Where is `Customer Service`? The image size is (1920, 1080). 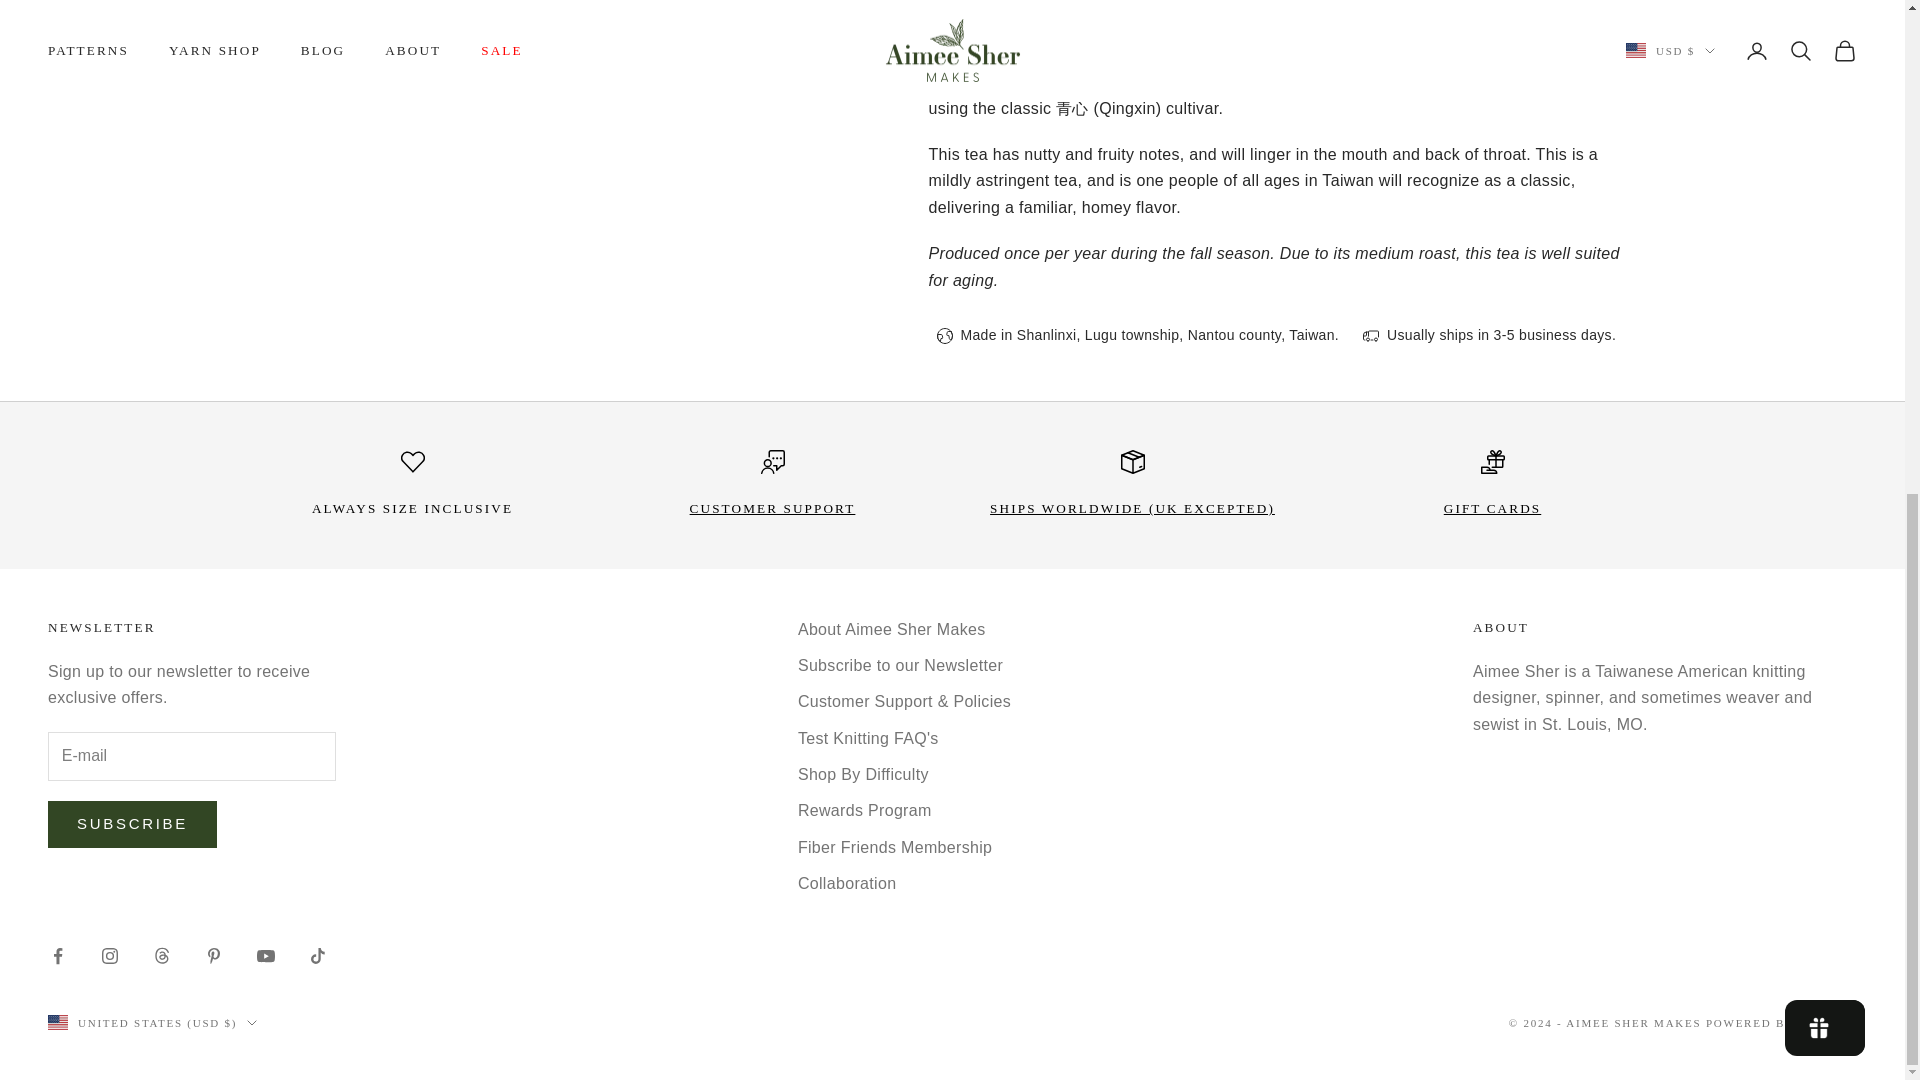 Customer Service is located at coordinates (1492, 508).